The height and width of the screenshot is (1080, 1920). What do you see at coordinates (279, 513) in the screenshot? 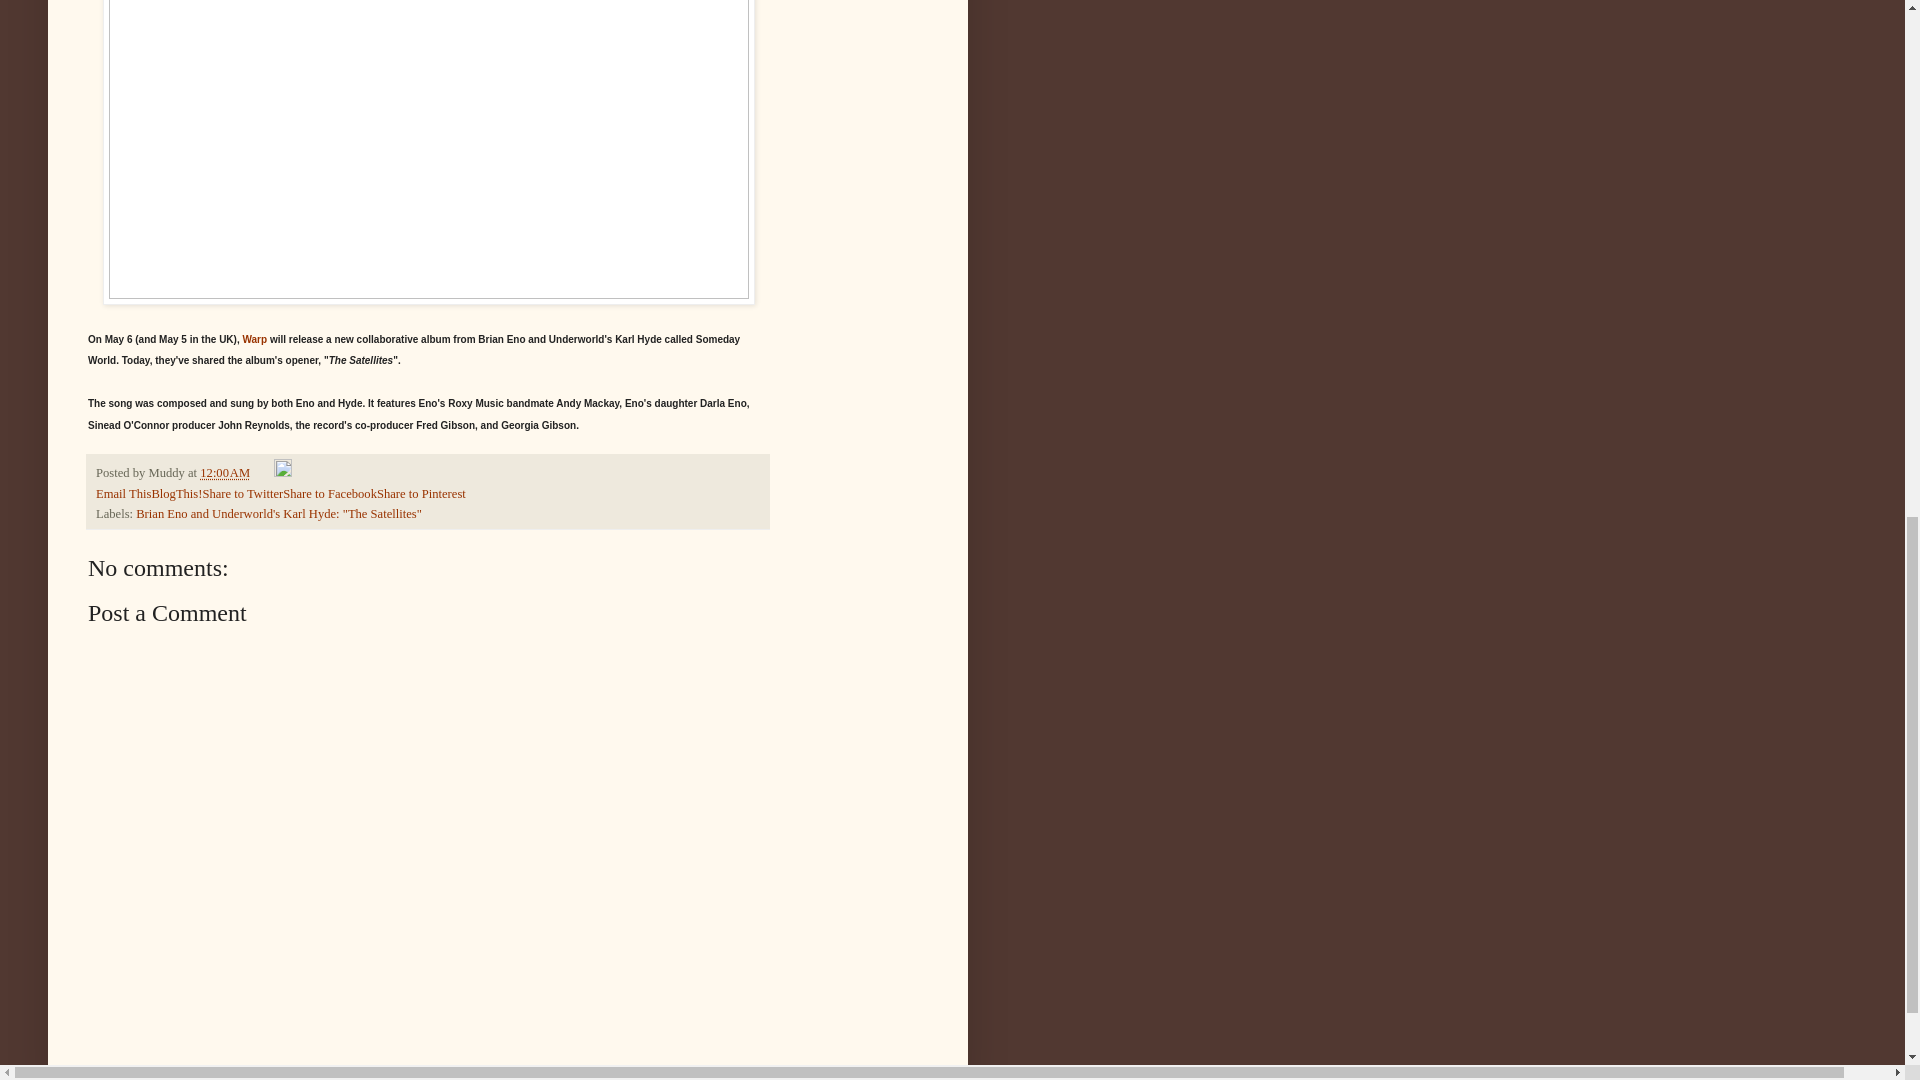
I see `Brian Eno and Underworld's Karl Hyde: "The Satellites"` at bounding box center [279, 513].